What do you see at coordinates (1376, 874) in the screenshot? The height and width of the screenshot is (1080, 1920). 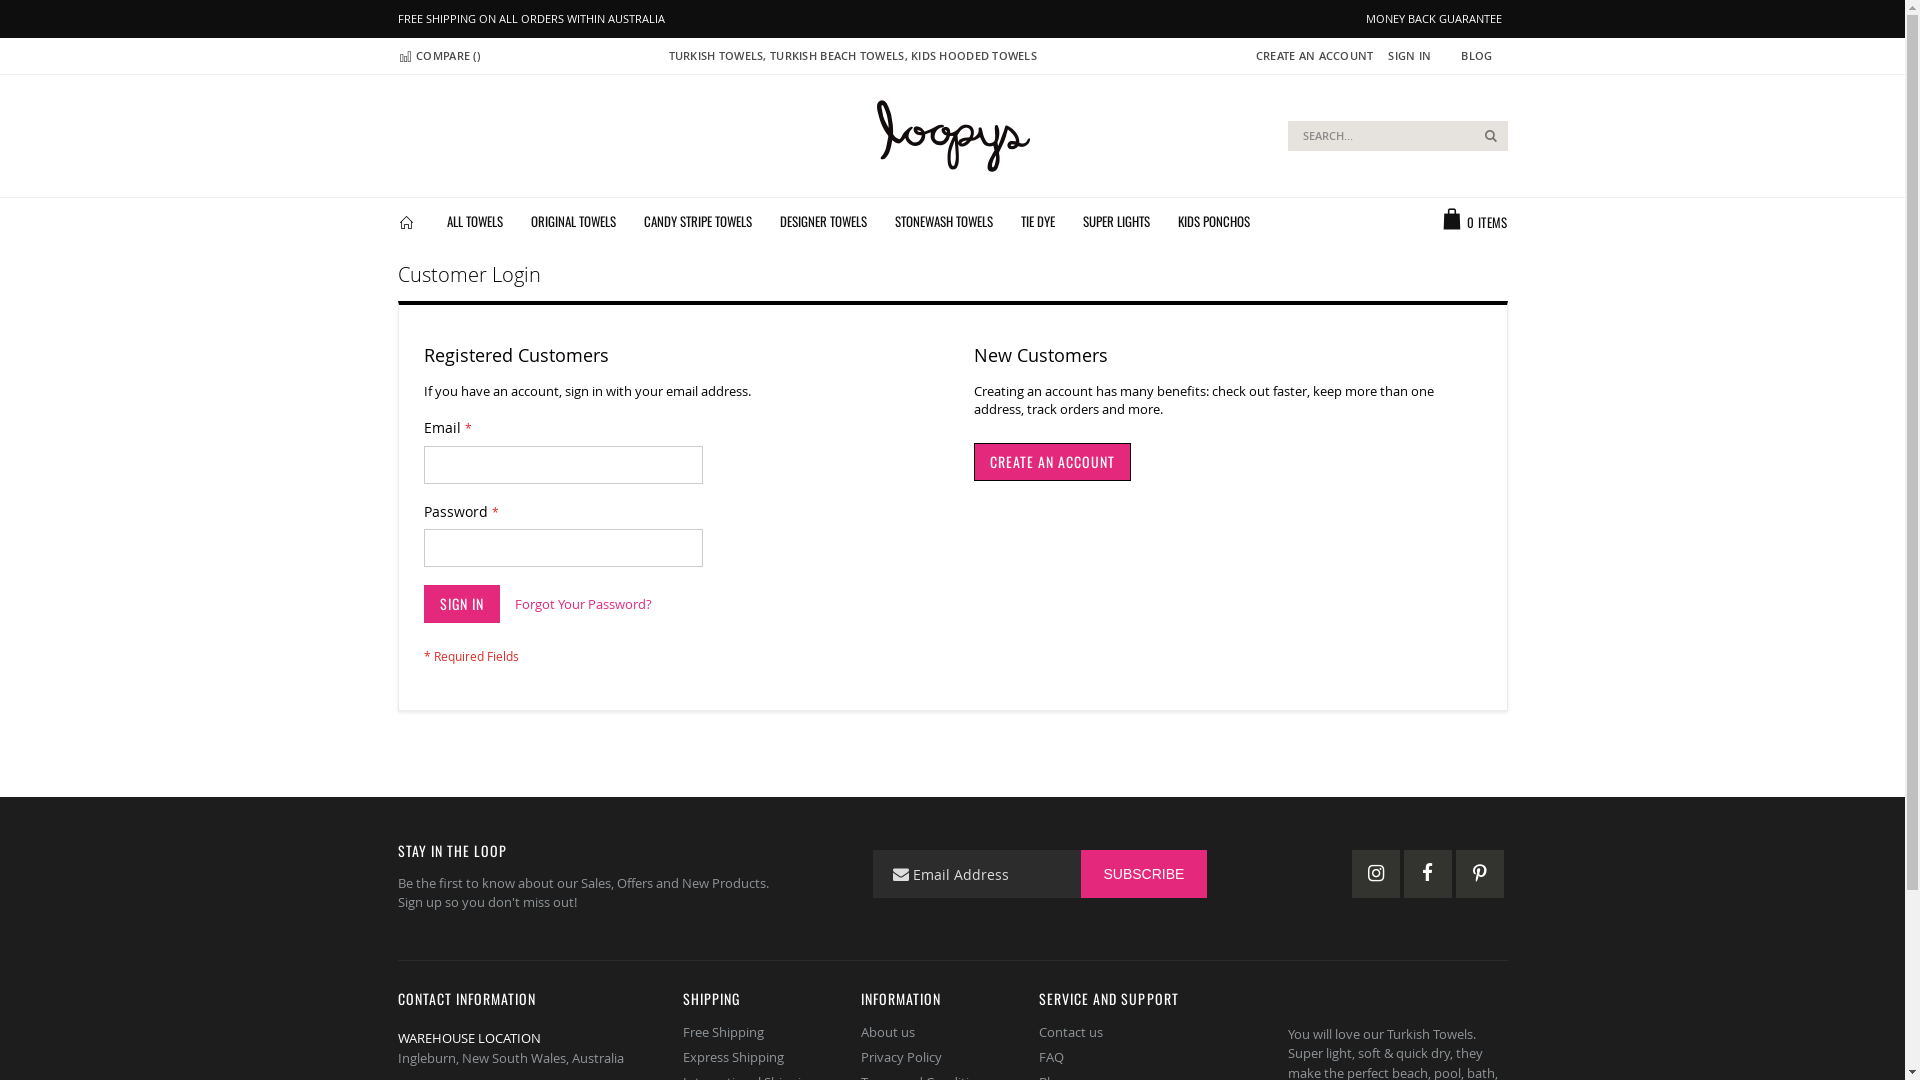 I see `Instagram` at bounding box center [1376, 874].